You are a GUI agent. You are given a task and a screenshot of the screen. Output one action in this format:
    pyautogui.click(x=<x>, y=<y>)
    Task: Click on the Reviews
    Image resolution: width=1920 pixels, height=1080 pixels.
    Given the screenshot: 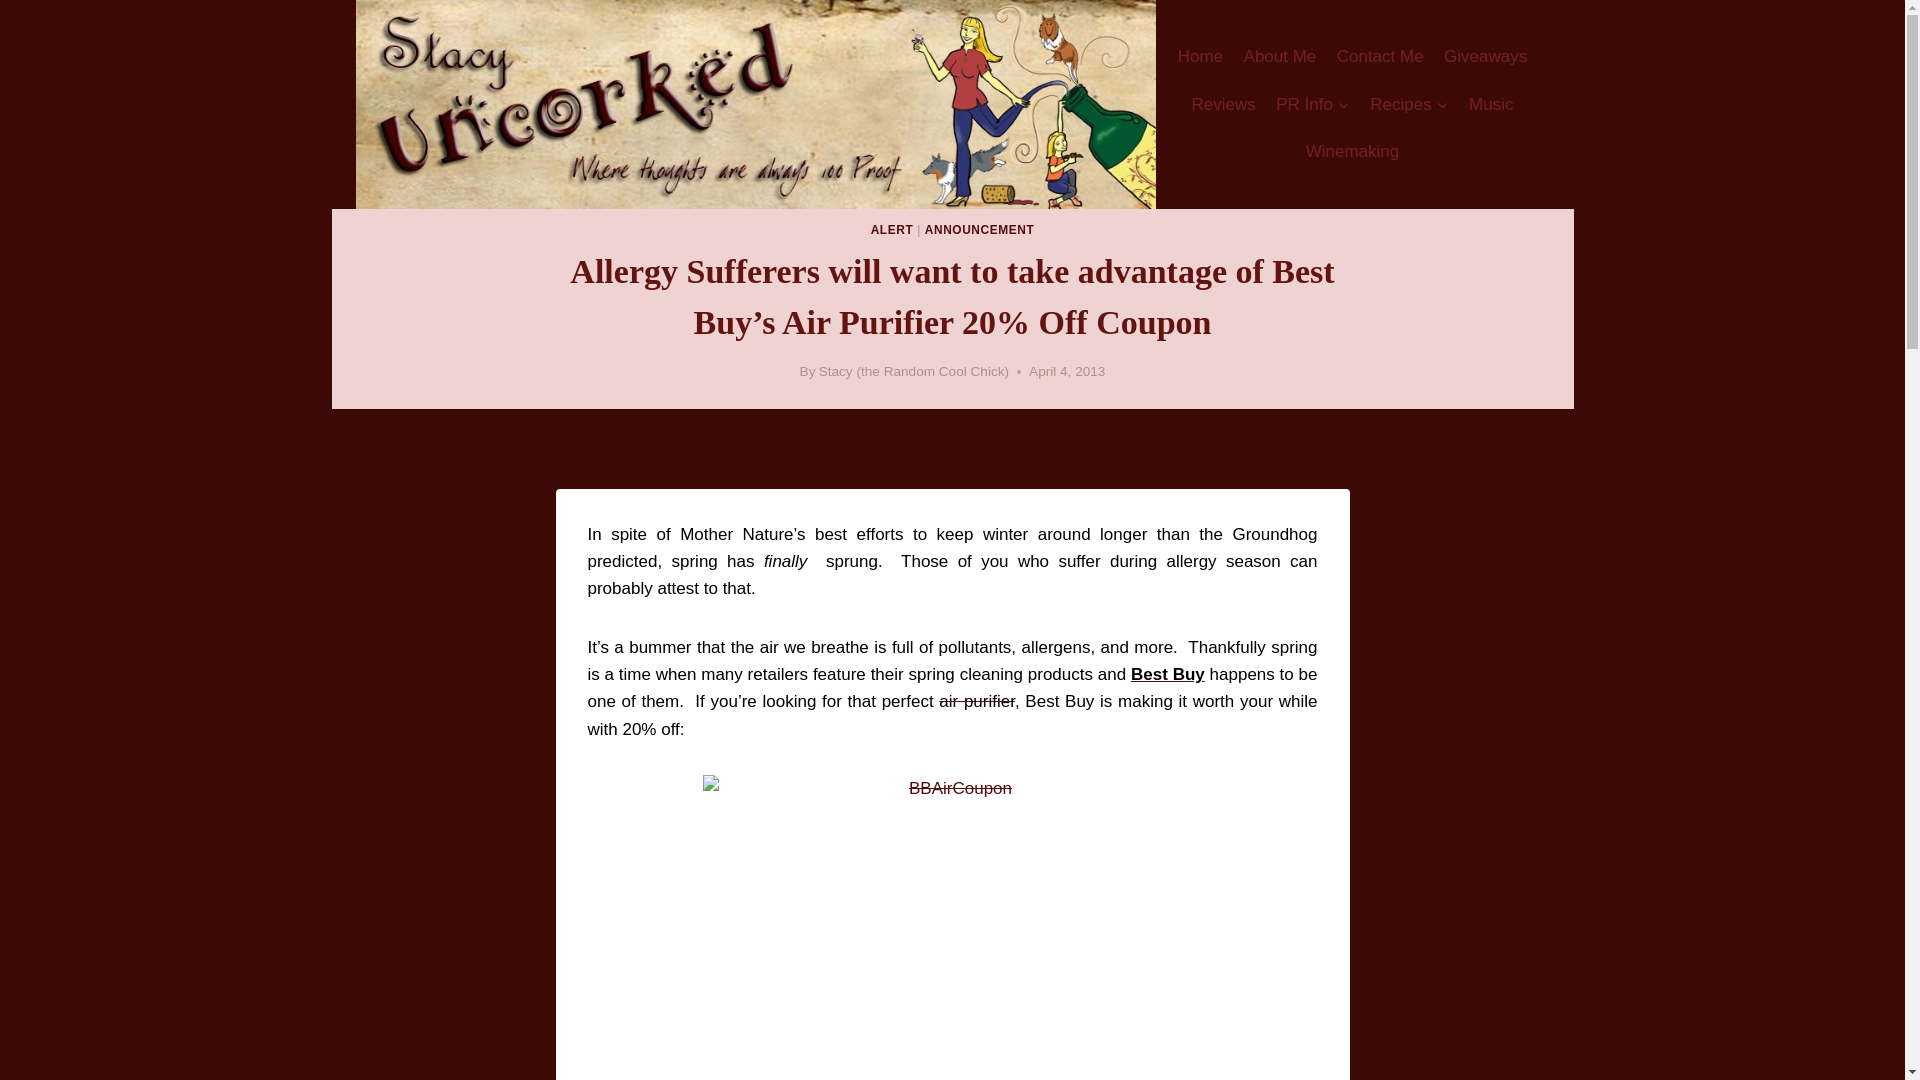 What is the action you would take?
    pyautogui.click(x=1222, y=104)
    